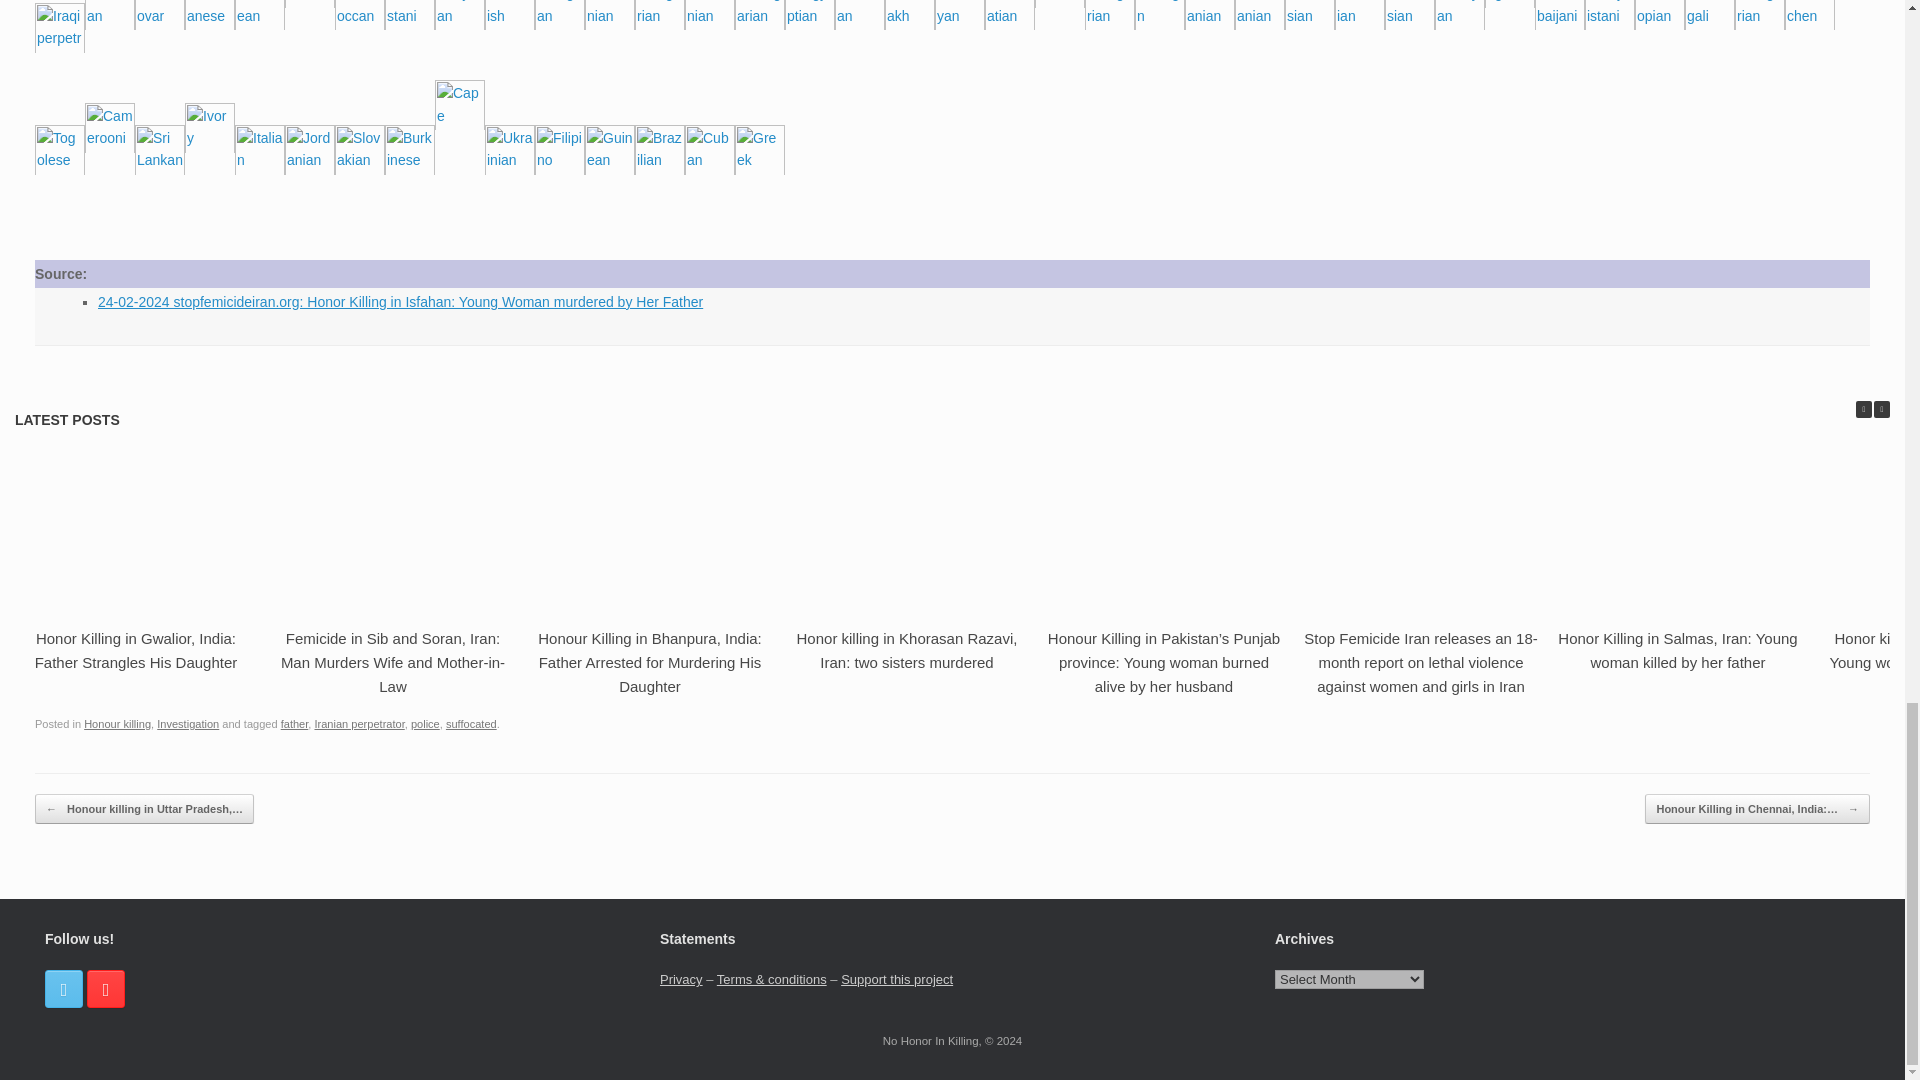 The height and width of the screenshot is (1080, 1920). I want to click on Kosovar perpetrator, so click(159, 15).